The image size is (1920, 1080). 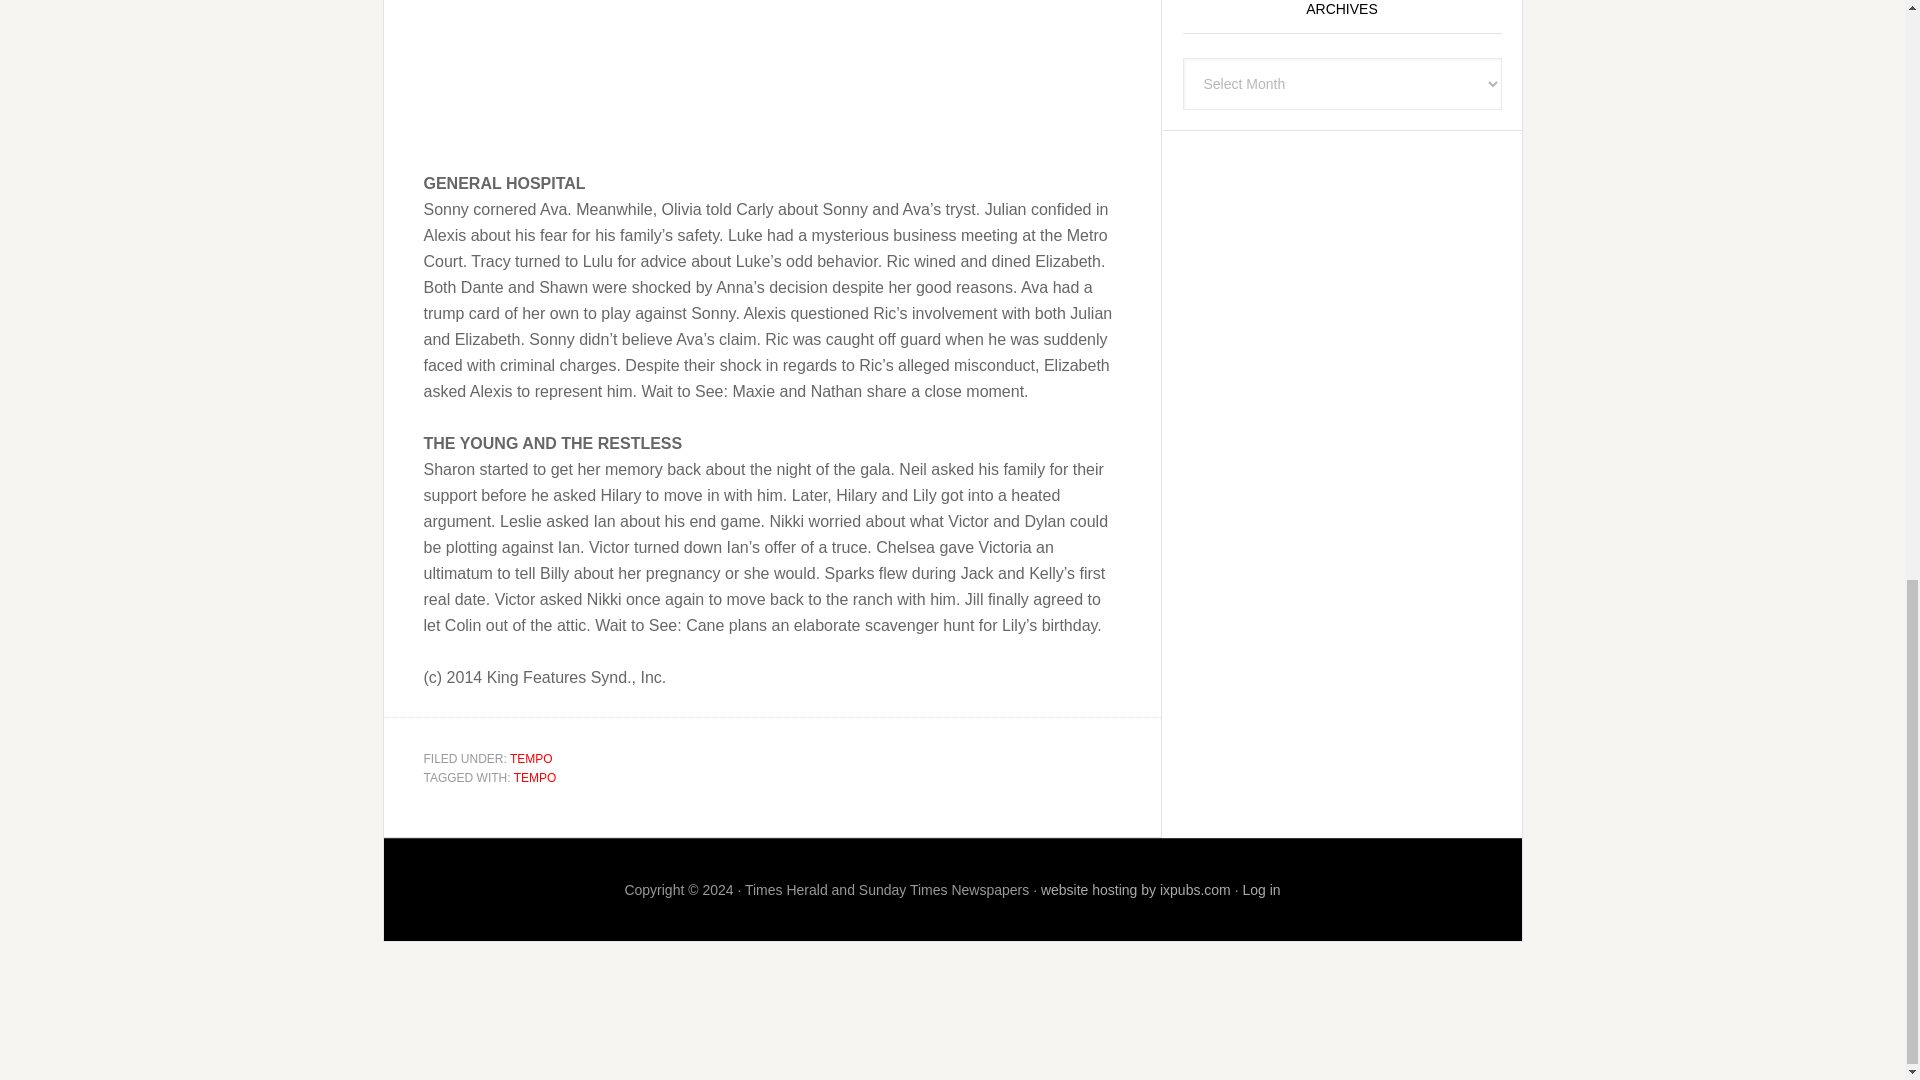 I want to click on Advertisement, so click(x=1340, y=190).